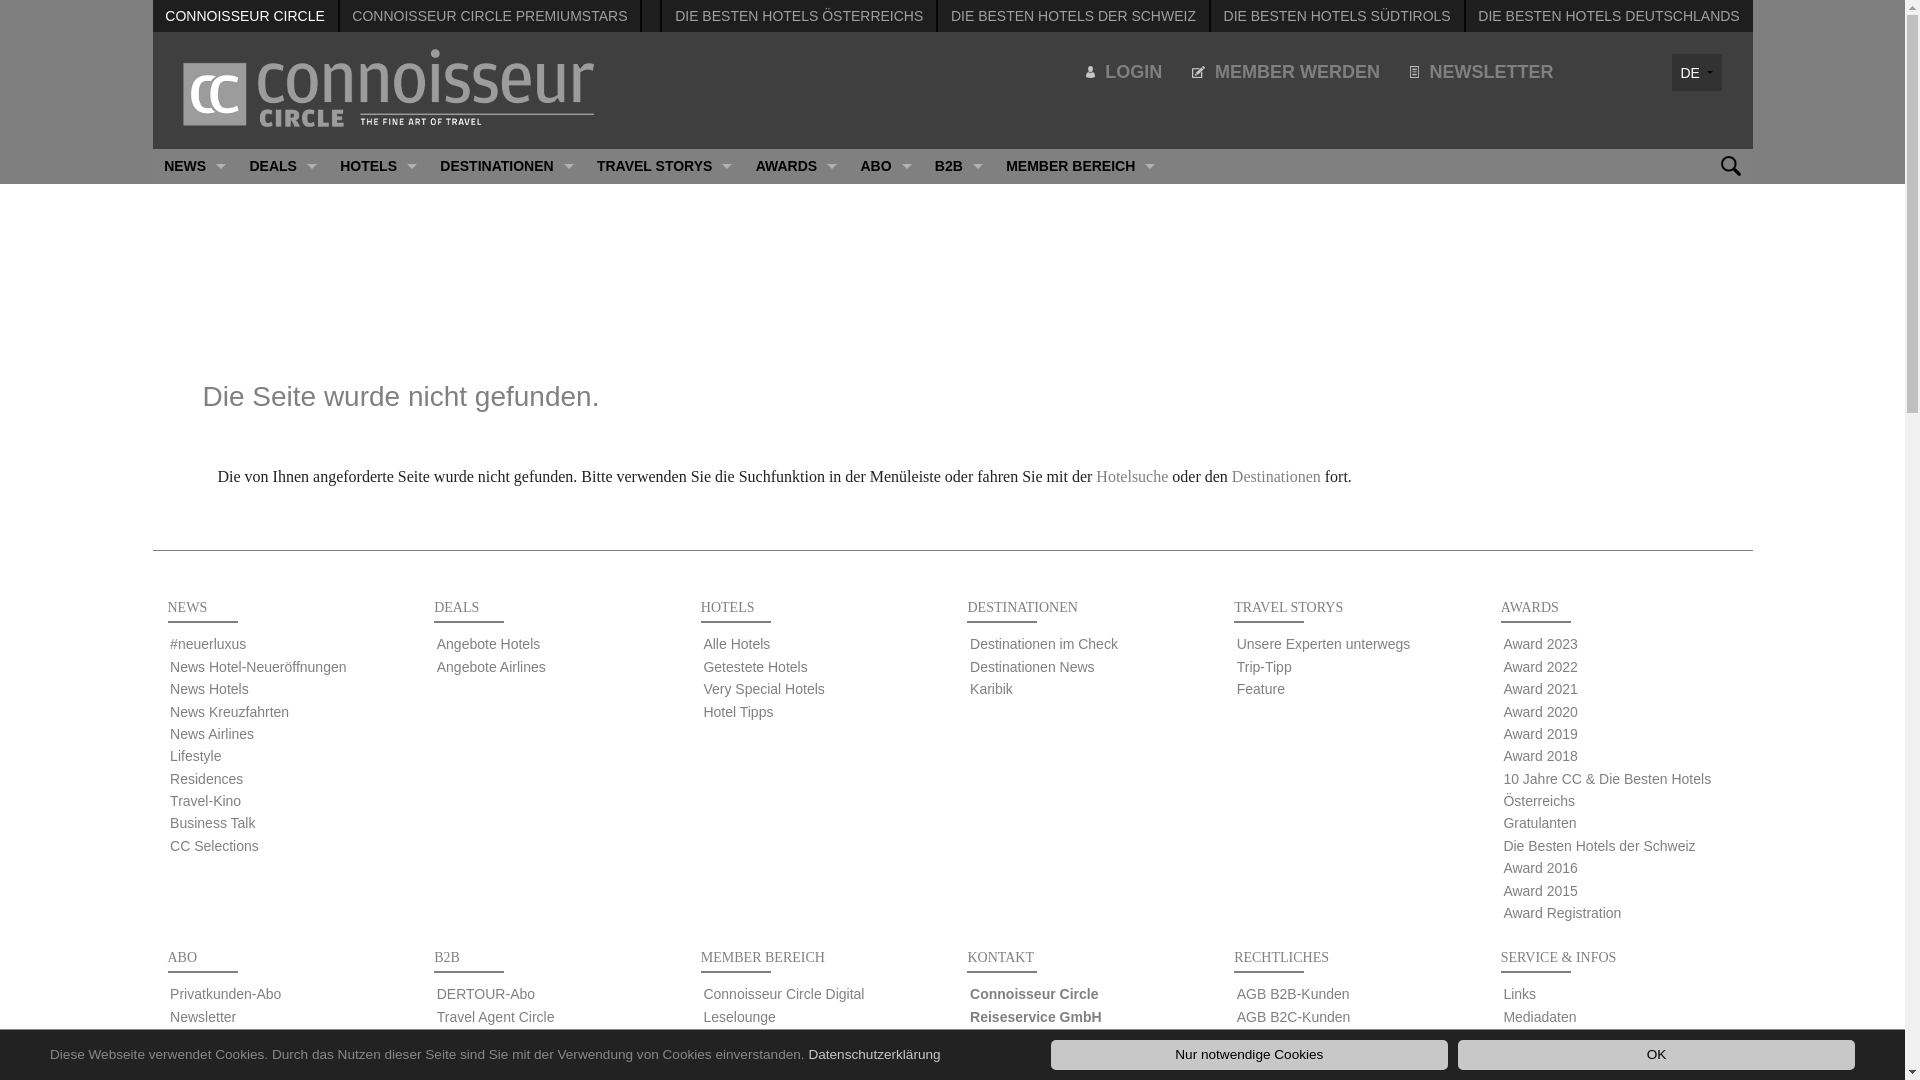 The height and width of the screenshot is (1080, 1920). Describe the element at coordinates (1540, 868) in the screenshot. I see `Award 2016` at that location.